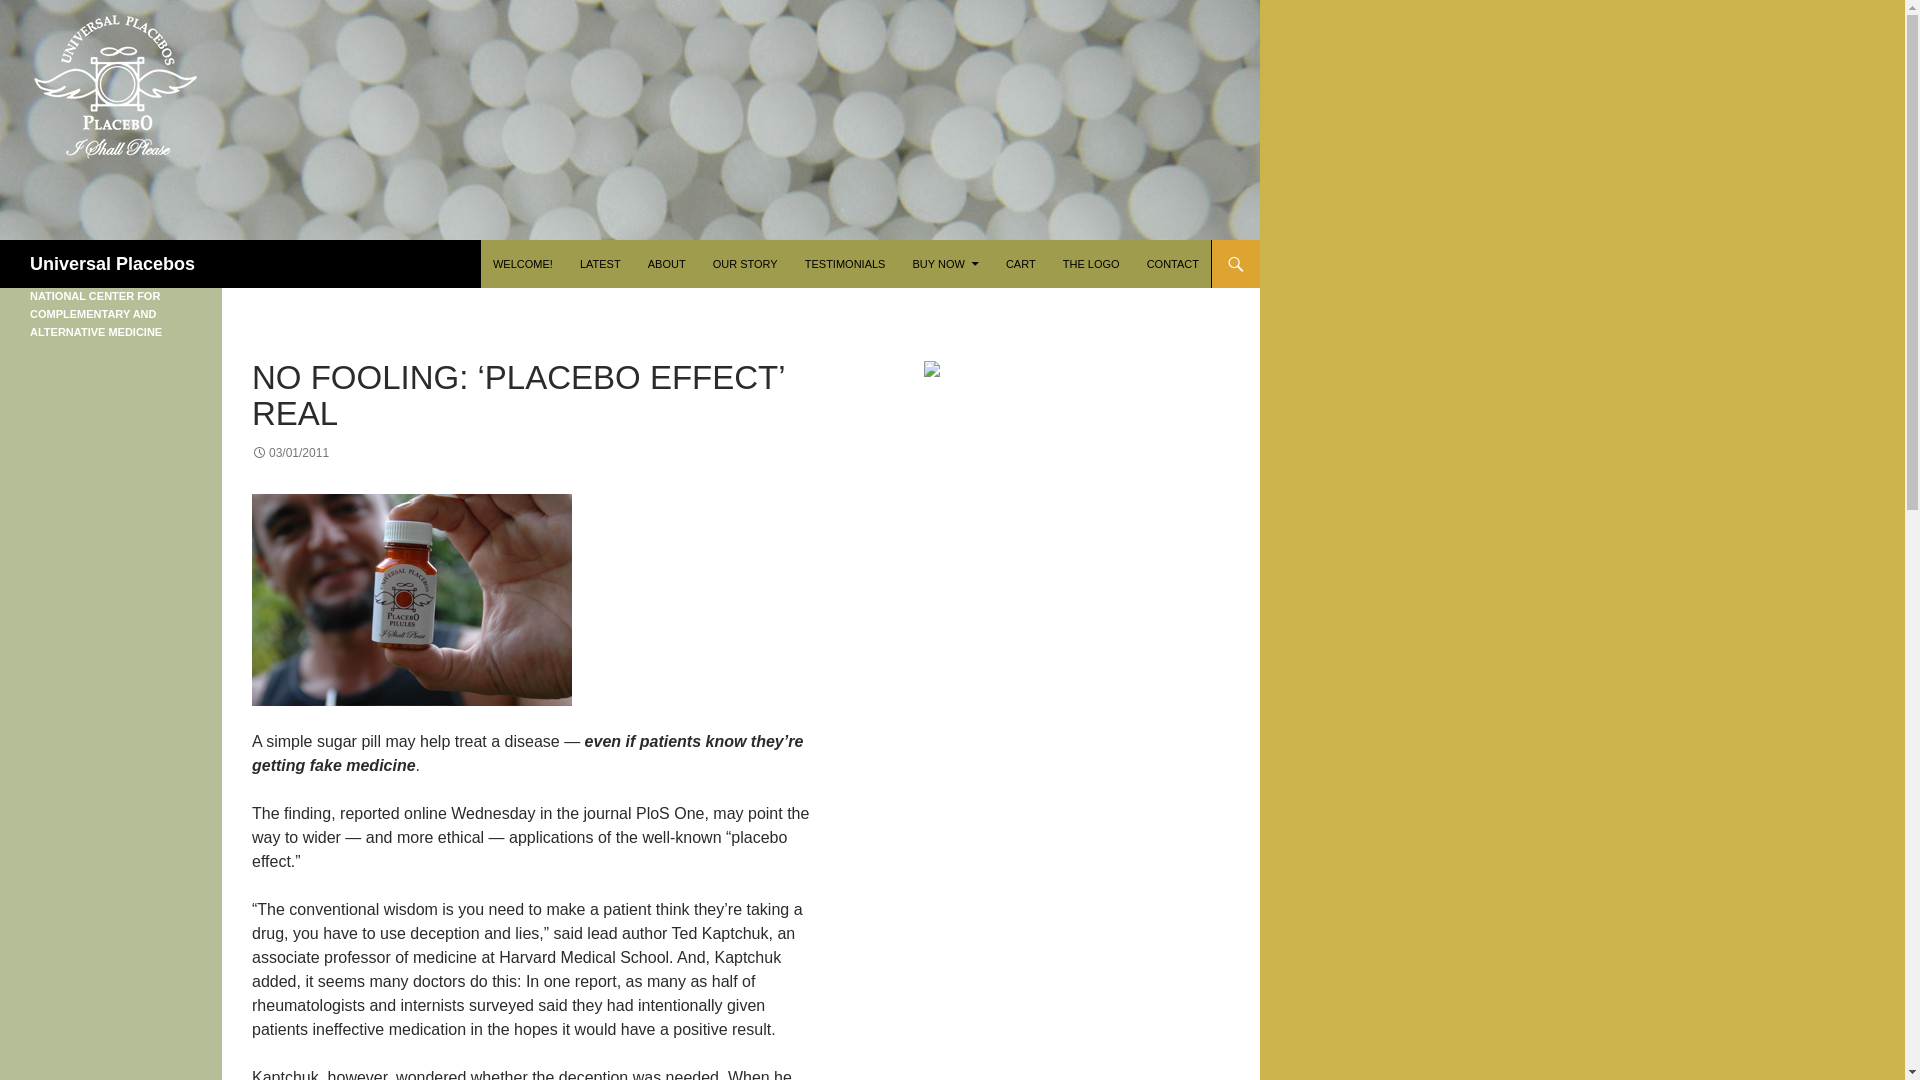 The width and height of the screenshot is (1920, 1080). I want to click on WELCOME!, so click(522, 264).